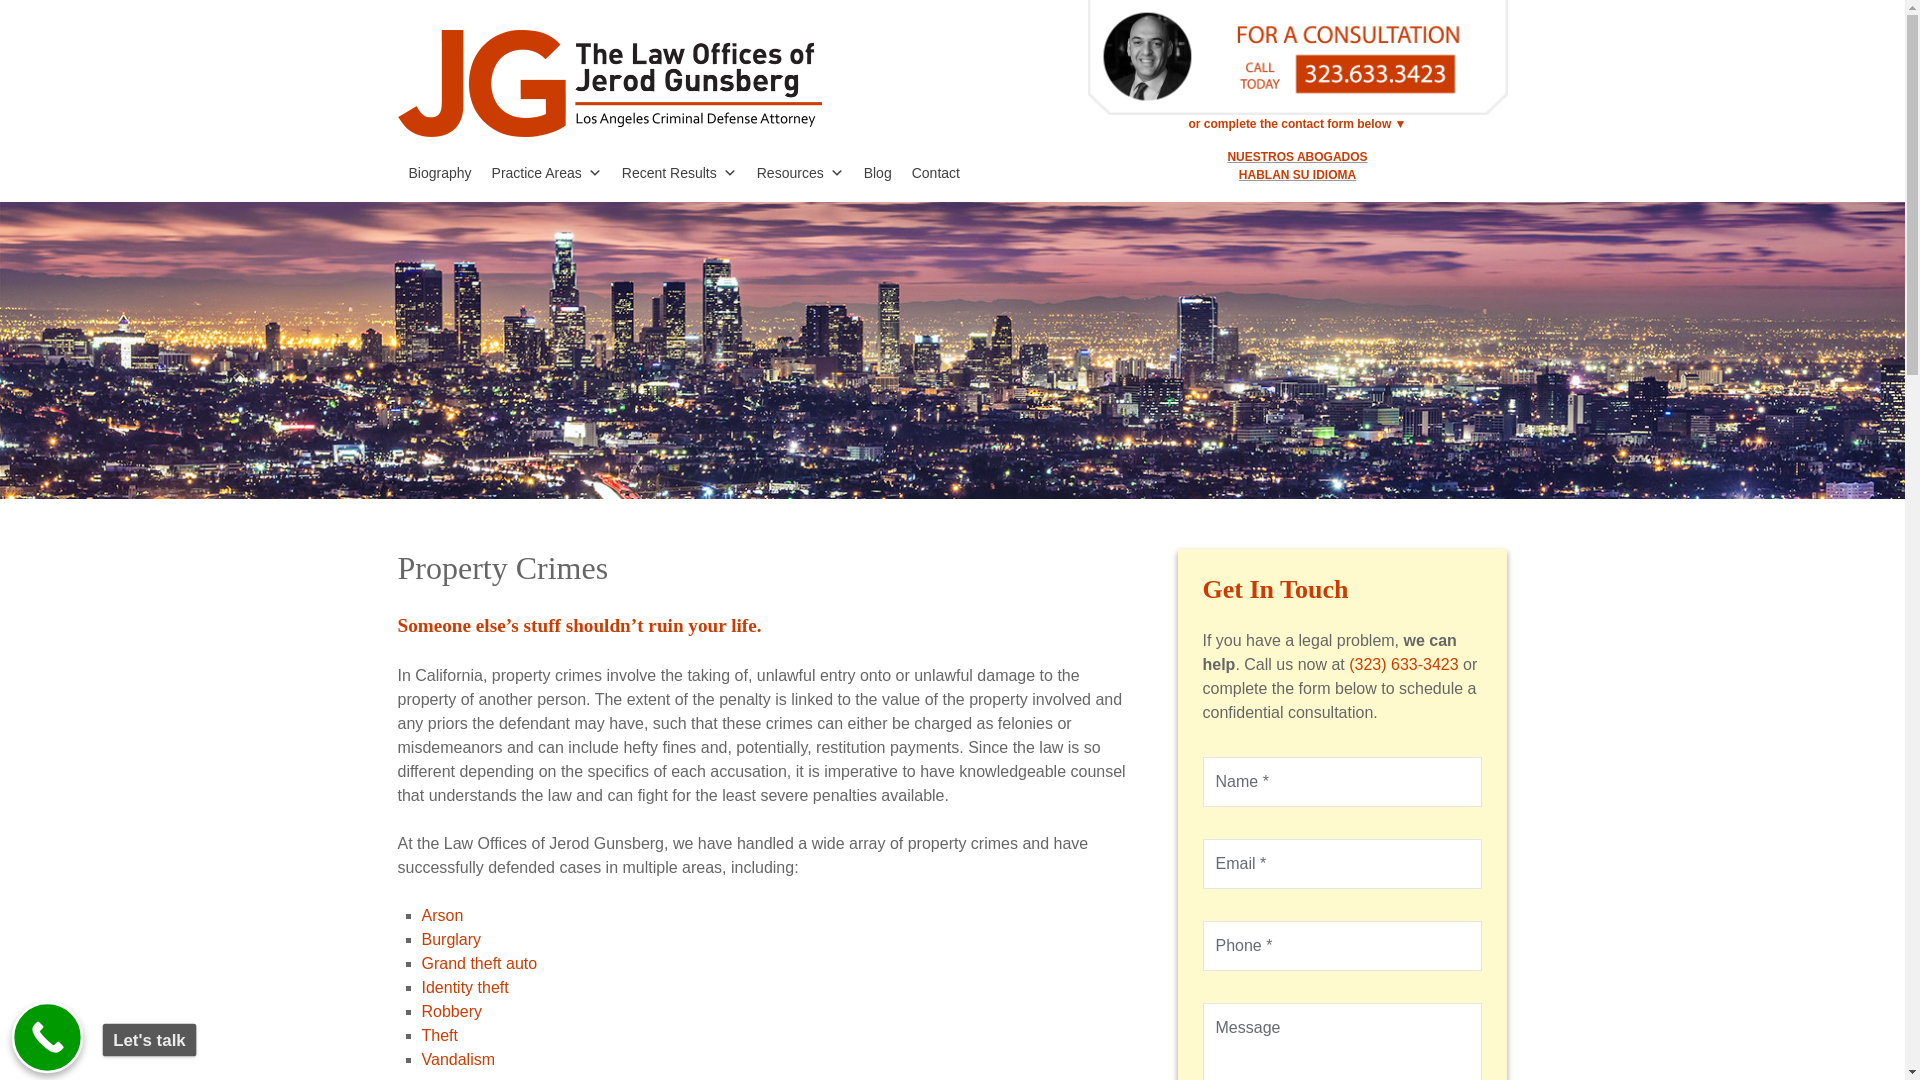 The height and width of the screenshot is (1080, 1920). I want to click on Biography, so click(439, 172).